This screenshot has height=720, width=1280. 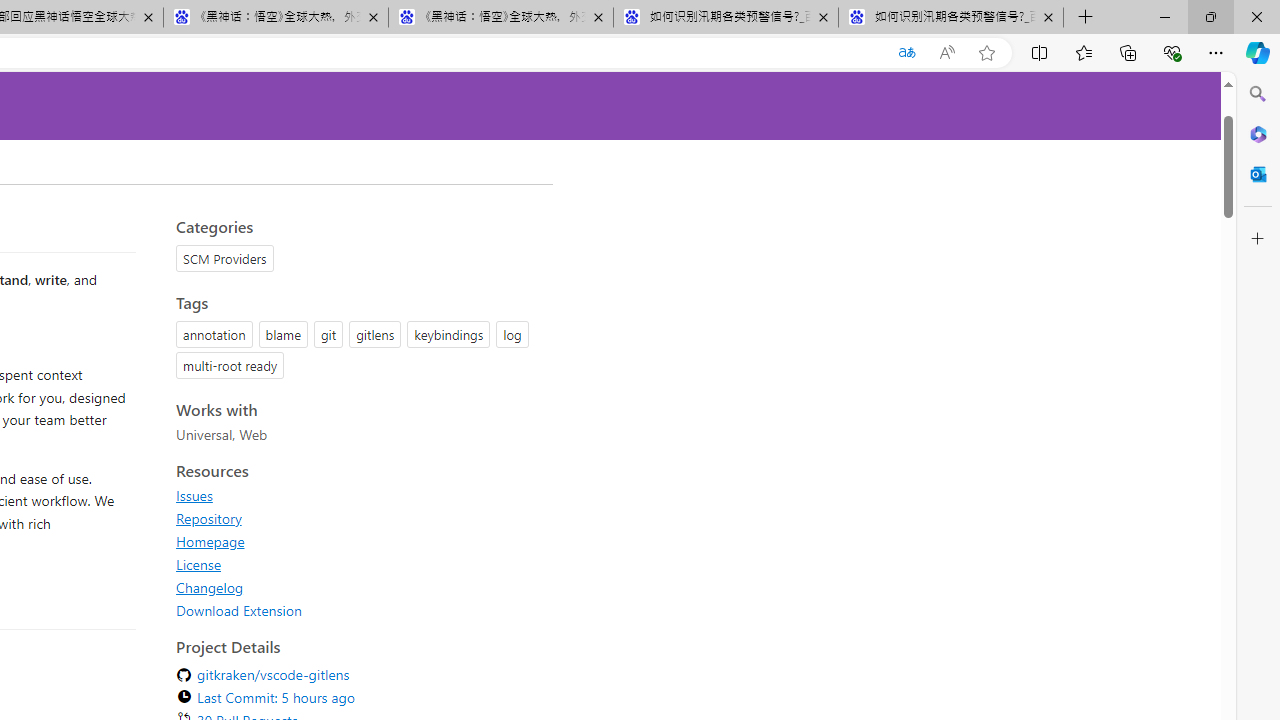 What do you see at coordinates (358, 518) in the screenshot?
I see `Repository` at bounding box center [358, 518].